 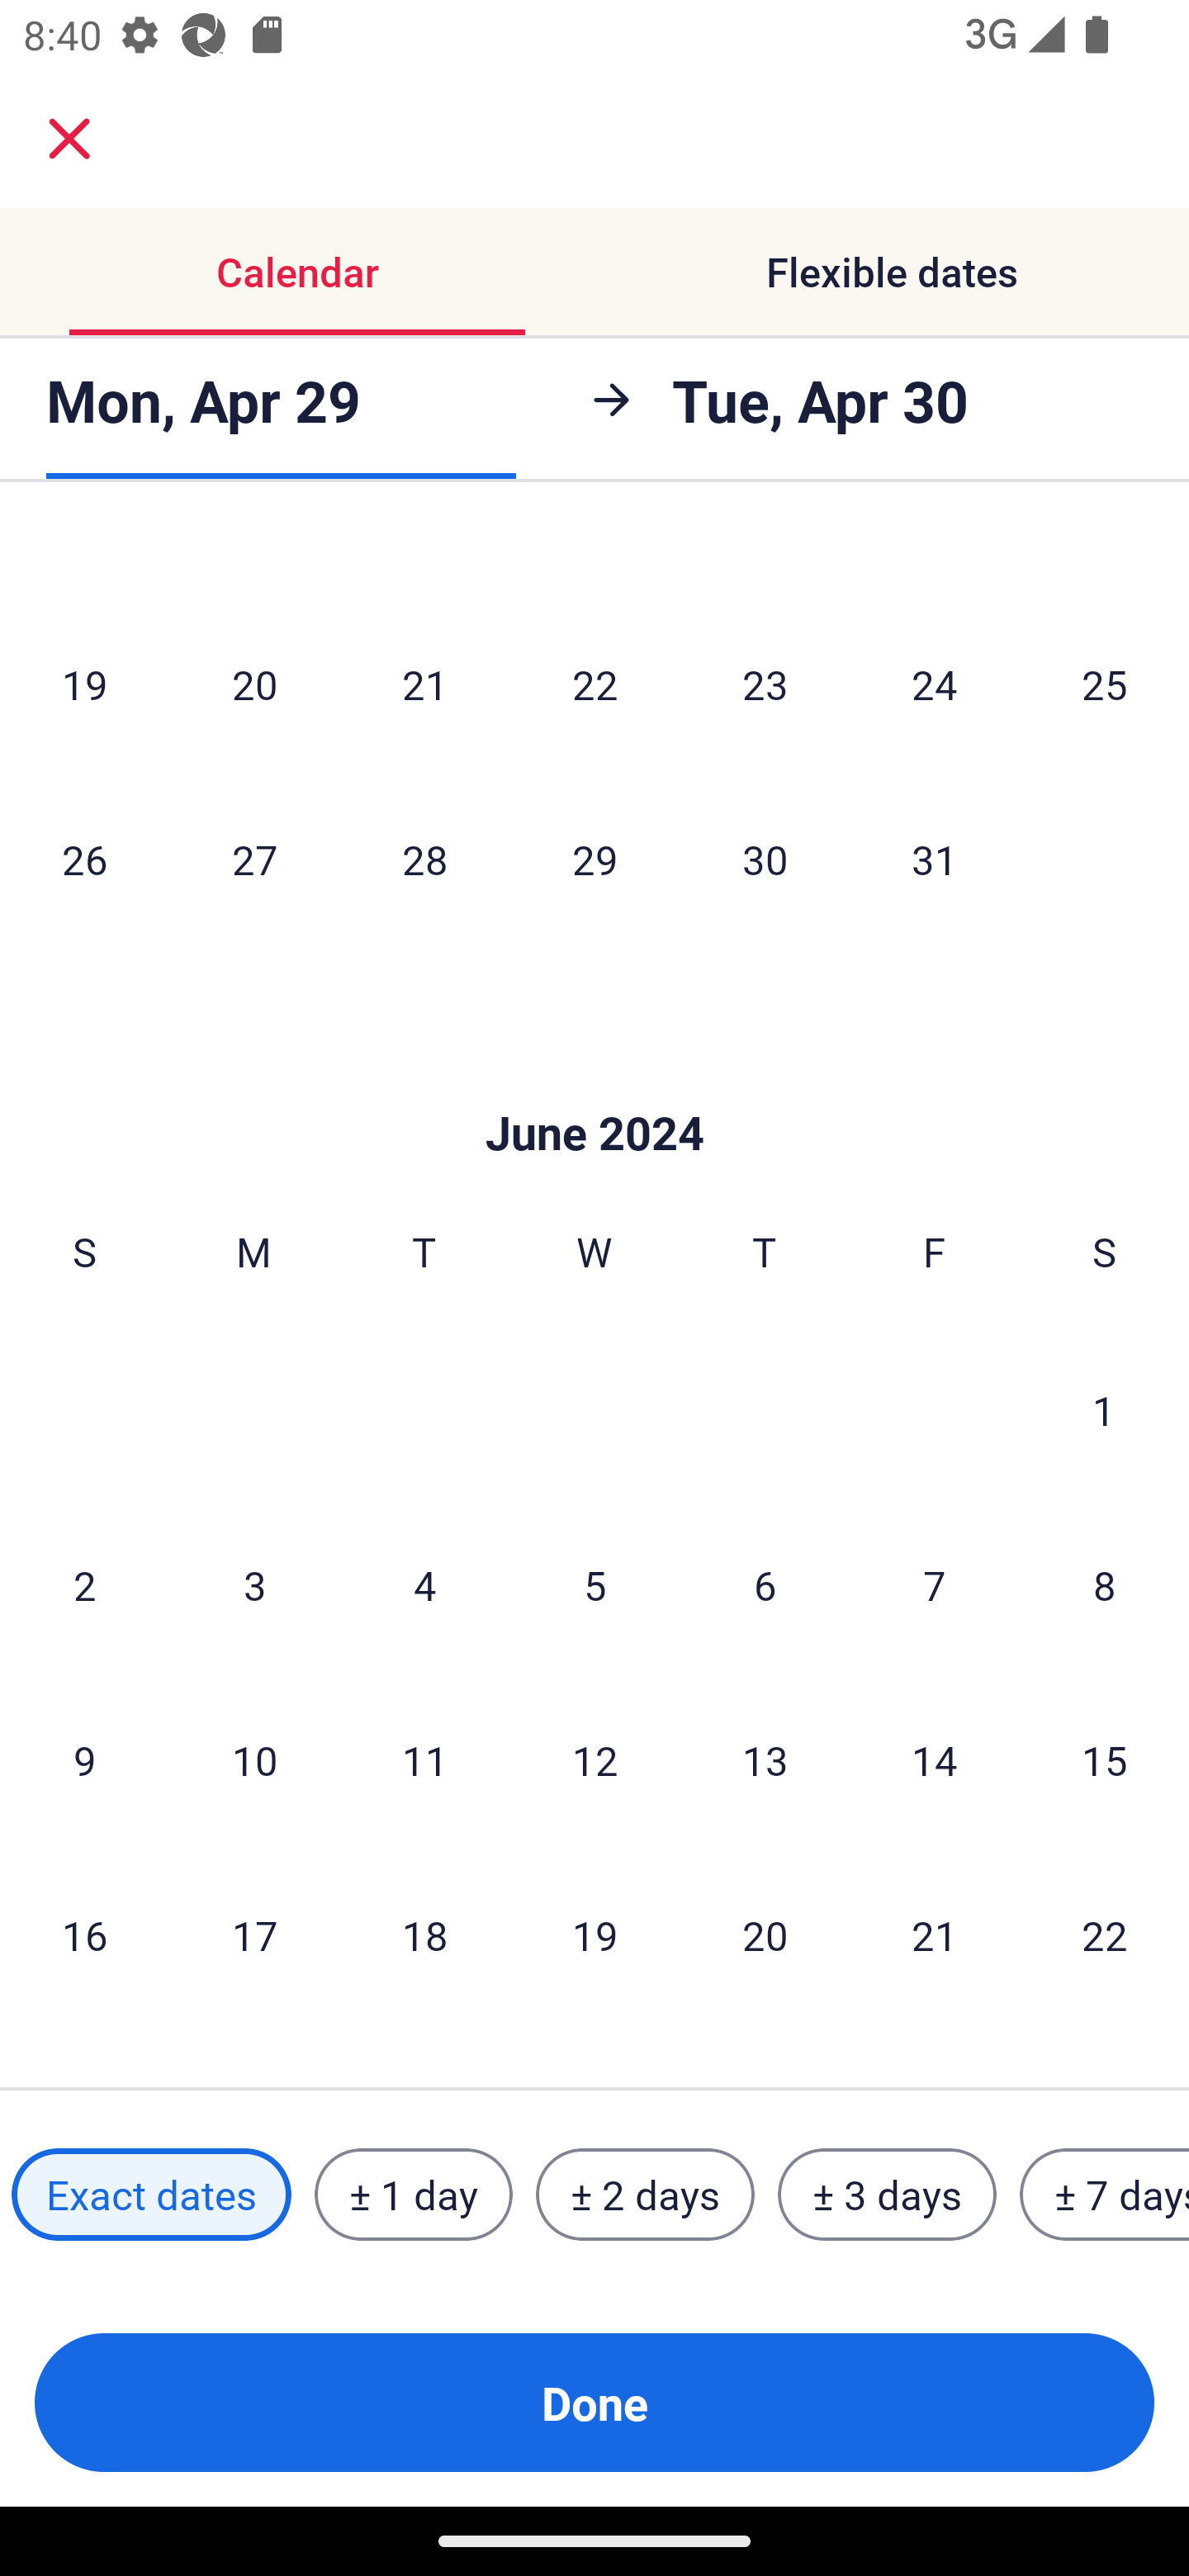 What do you see at coordinates (424, 1584) in the screenshot?
I see `4 Tuesday, June 4, 2024` at bounding box center [424, 1584].